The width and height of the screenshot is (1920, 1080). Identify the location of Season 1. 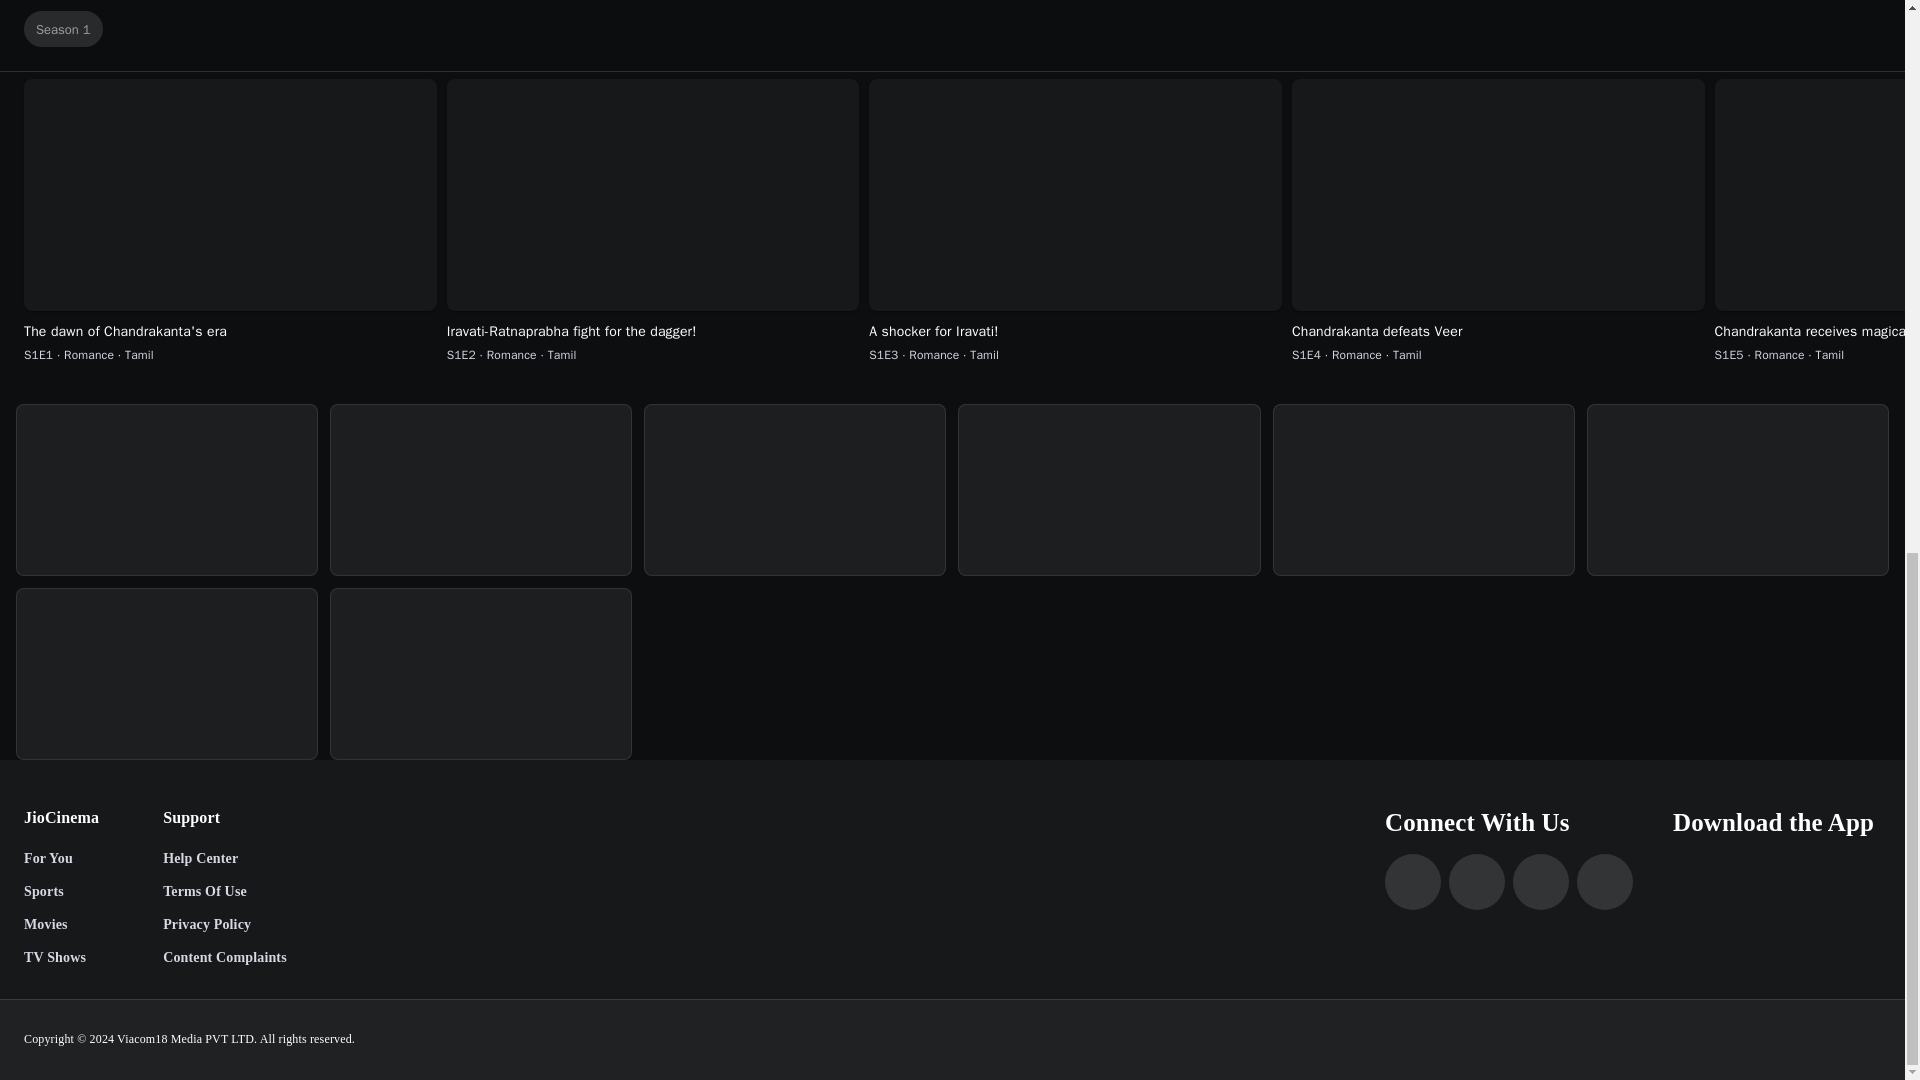
(956, 29).